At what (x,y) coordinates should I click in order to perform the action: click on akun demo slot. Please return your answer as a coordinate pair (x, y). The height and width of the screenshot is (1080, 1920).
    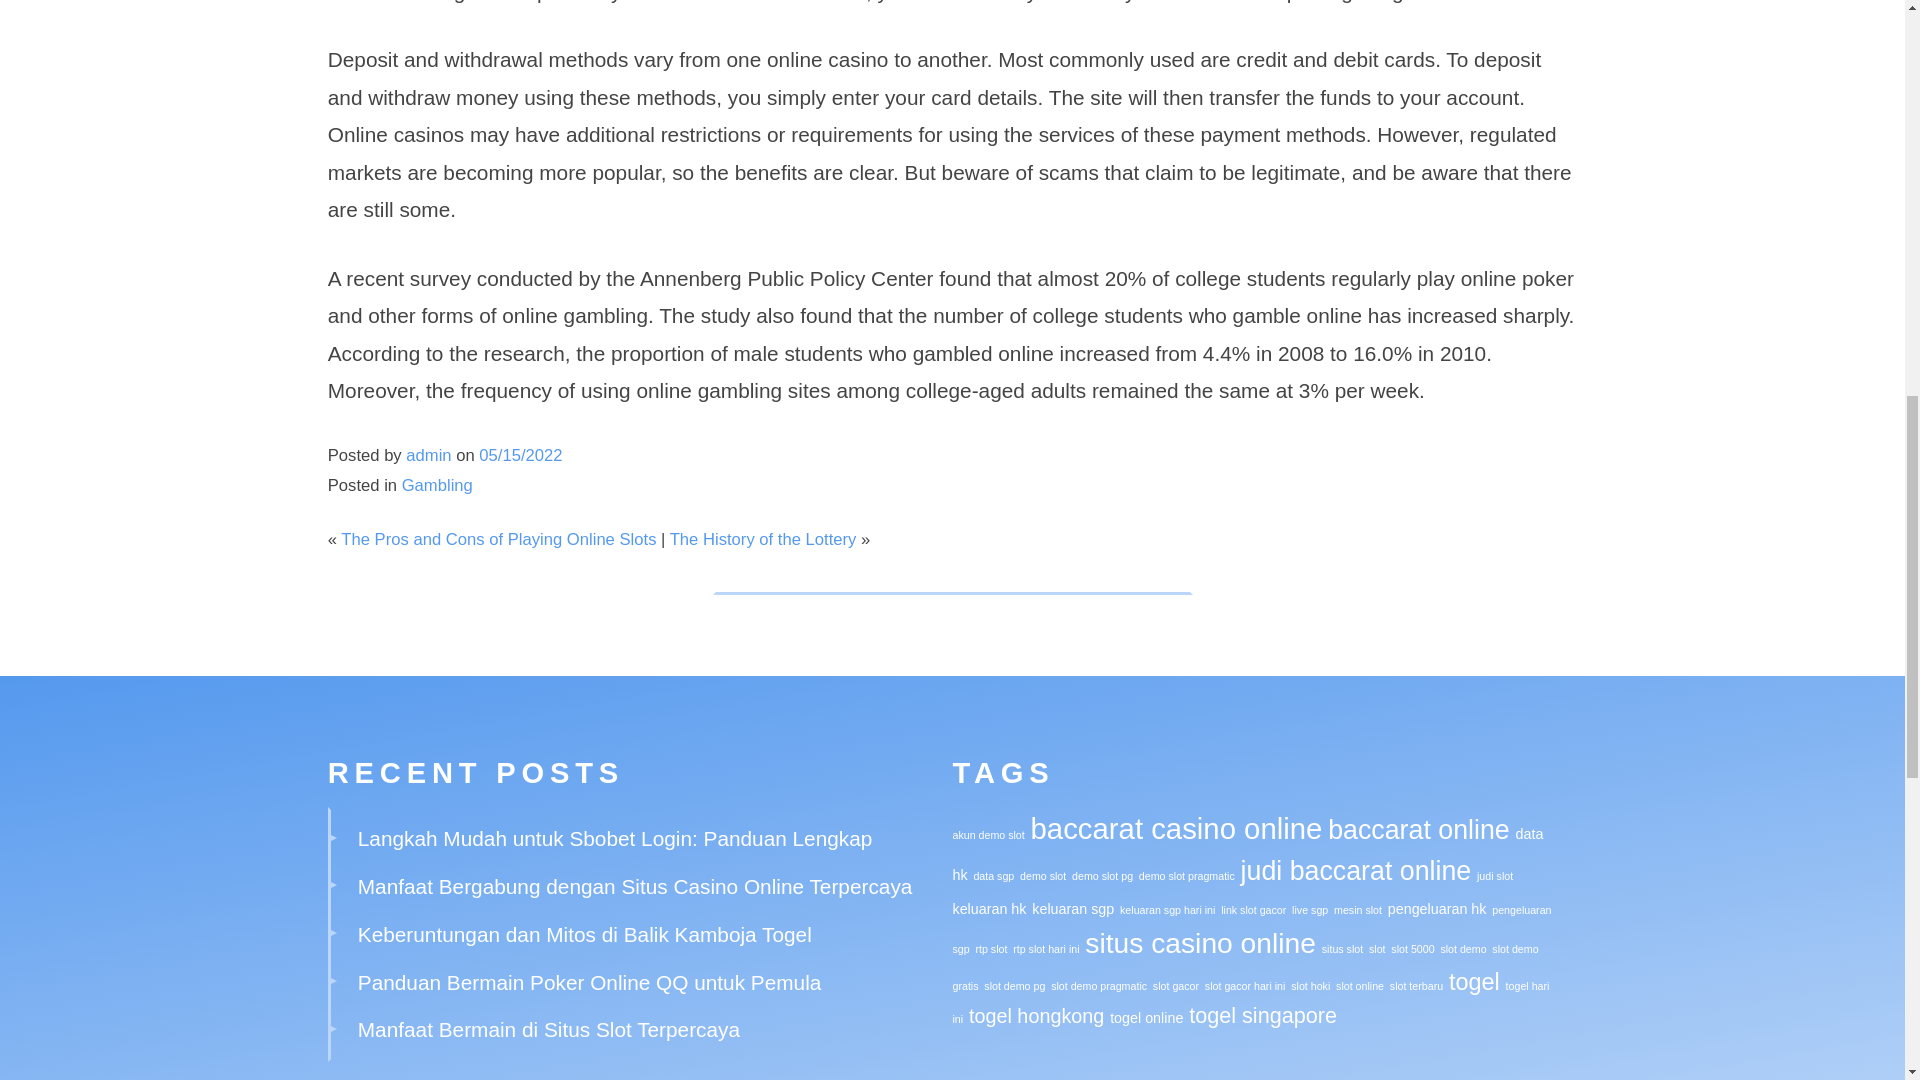
    Looking at the image, I should click on (988, 835).